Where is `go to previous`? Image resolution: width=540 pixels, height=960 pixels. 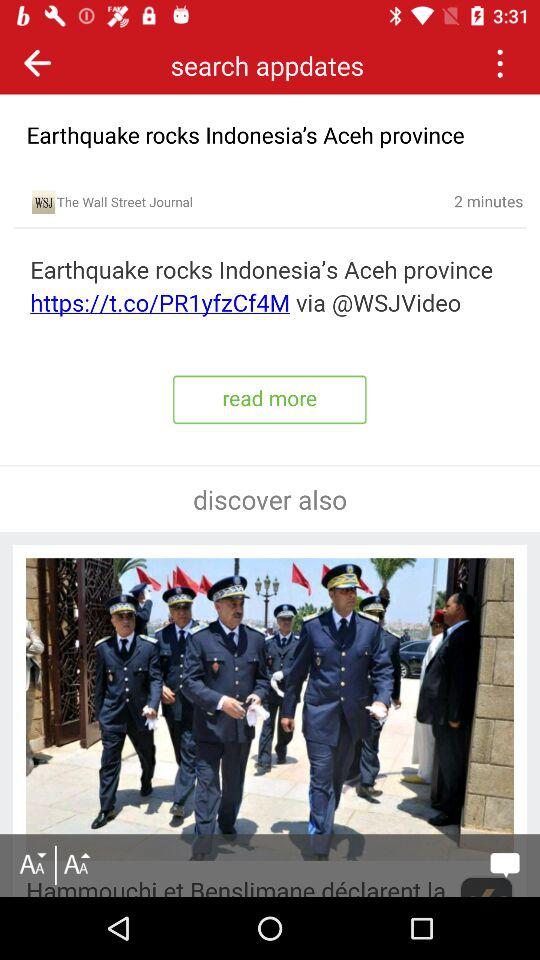 go to previous is located at coordinates (38, 62).